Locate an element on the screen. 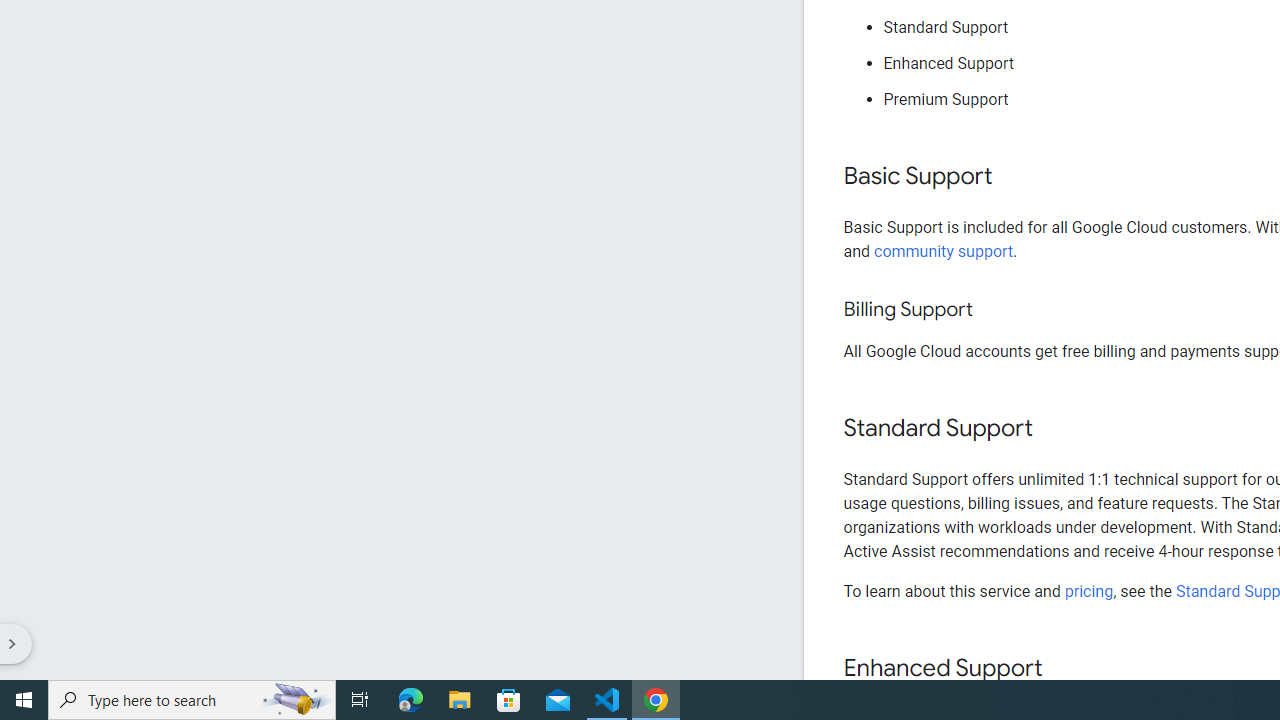 Image resolution: width=1280 pixels, height=720 pixels. Copy link to this section: Standard Support is located at coordinates (1052, 429).